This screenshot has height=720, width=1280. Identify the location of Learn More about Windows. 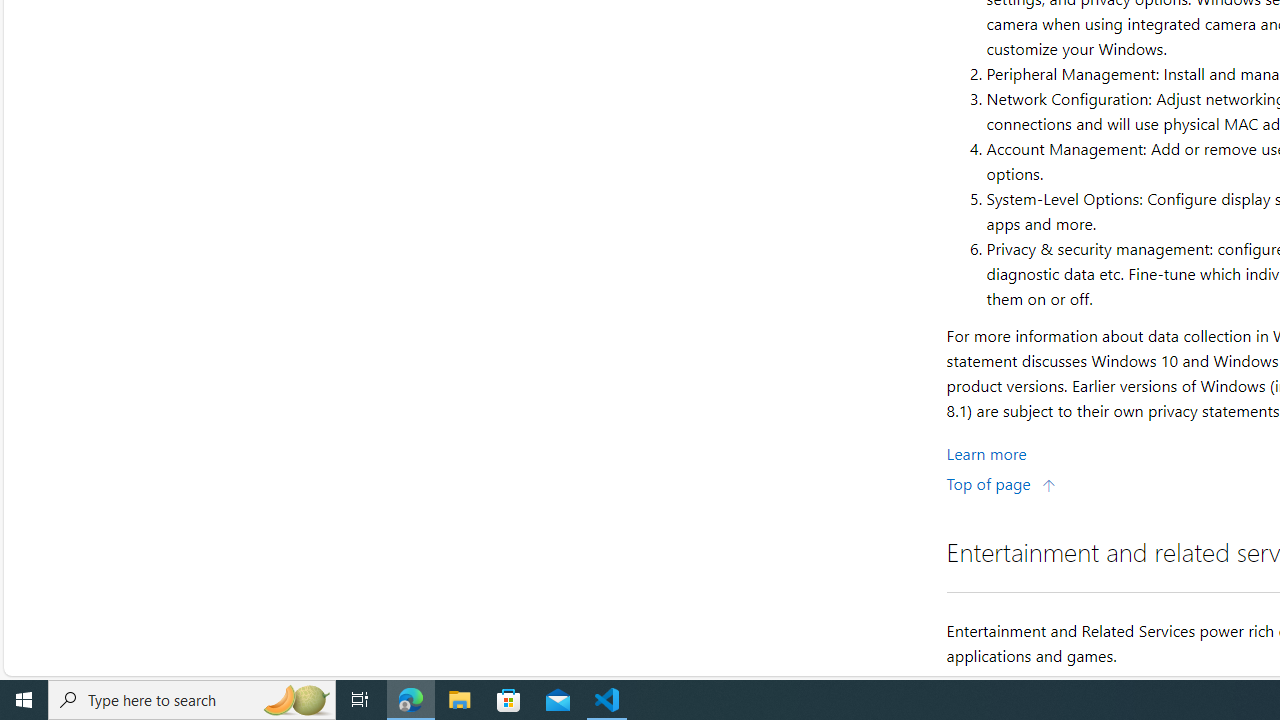
(986, 452).